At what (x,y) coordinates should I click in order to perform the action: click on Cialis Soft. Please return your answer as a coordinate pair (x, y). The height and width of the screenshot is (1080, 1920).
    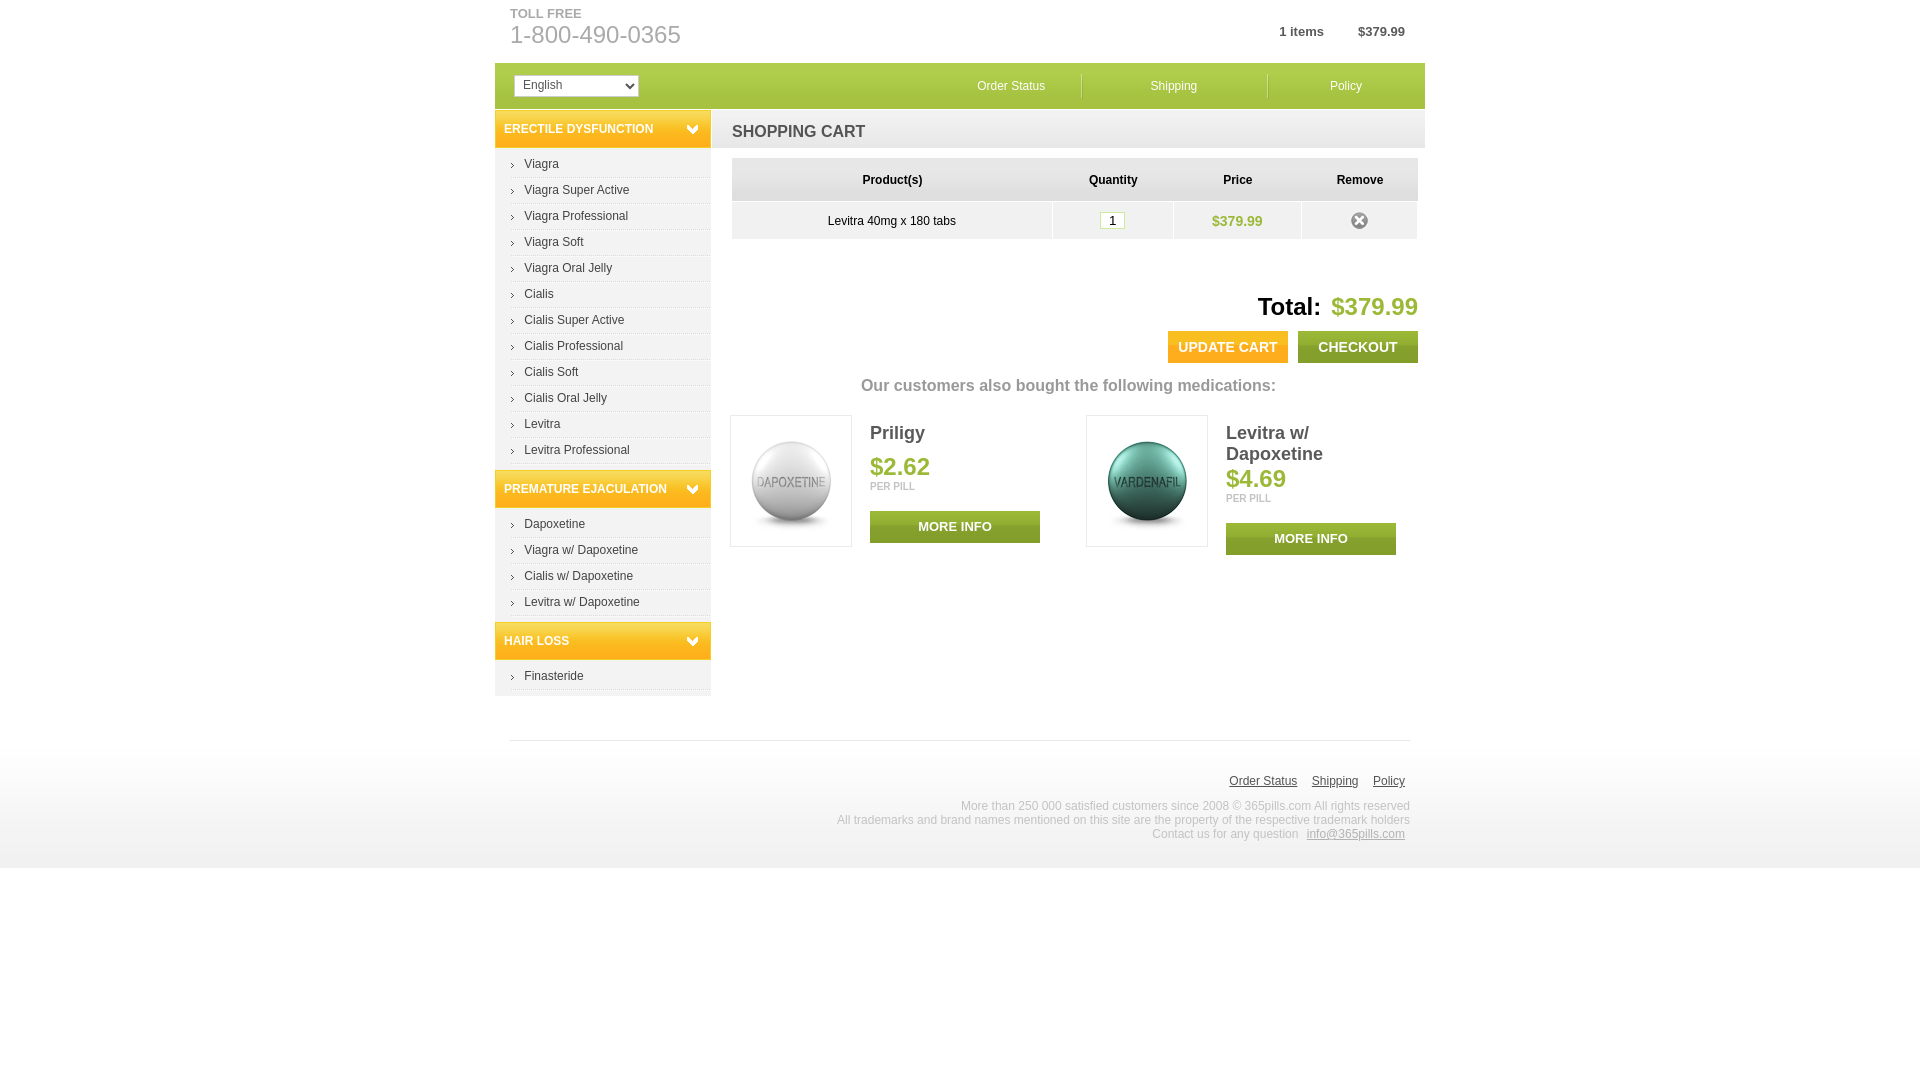
    Looking at the image, I should click on (551, 372).